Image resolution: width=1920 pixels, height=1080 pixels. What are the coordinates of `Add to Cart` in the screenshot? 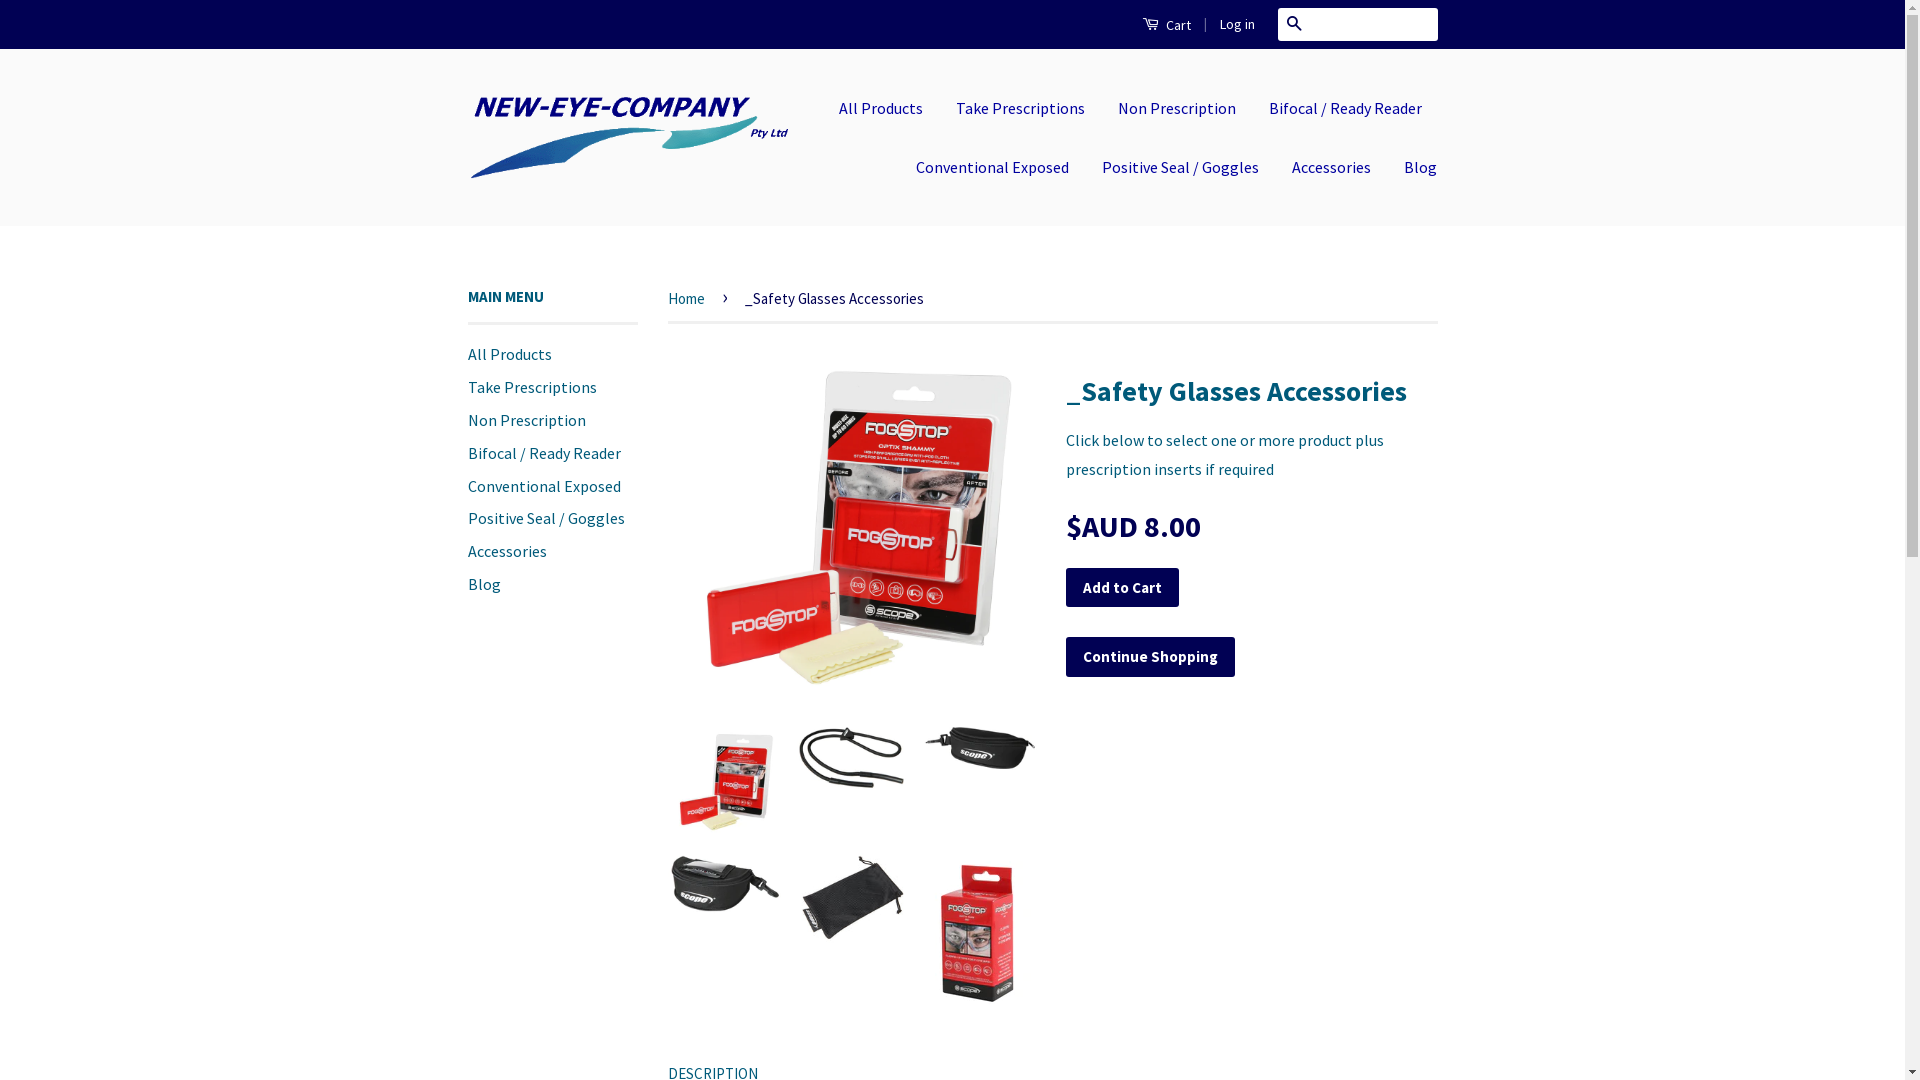 It's located at (1122, 588).